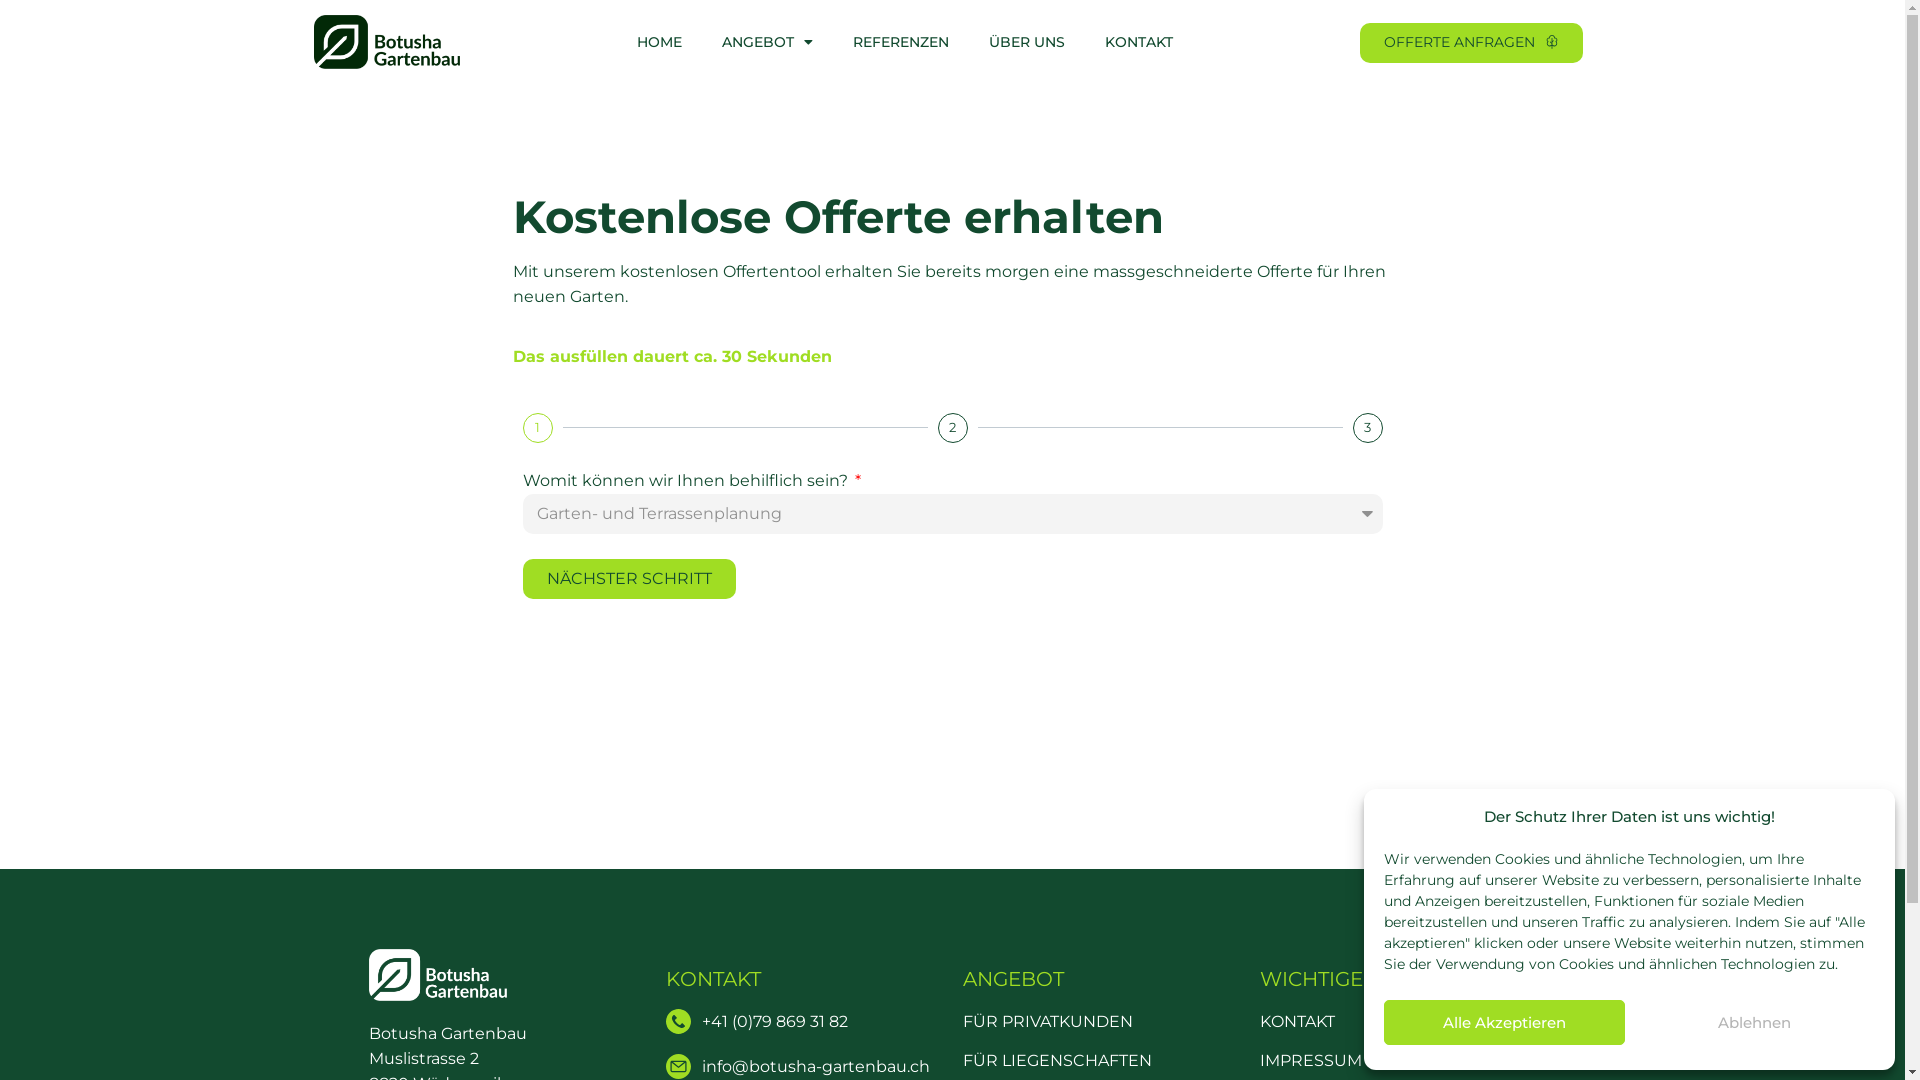  Describe the element at coordinates (1754, 1022) in the screenshot. I see `Ablehnen` at that location.